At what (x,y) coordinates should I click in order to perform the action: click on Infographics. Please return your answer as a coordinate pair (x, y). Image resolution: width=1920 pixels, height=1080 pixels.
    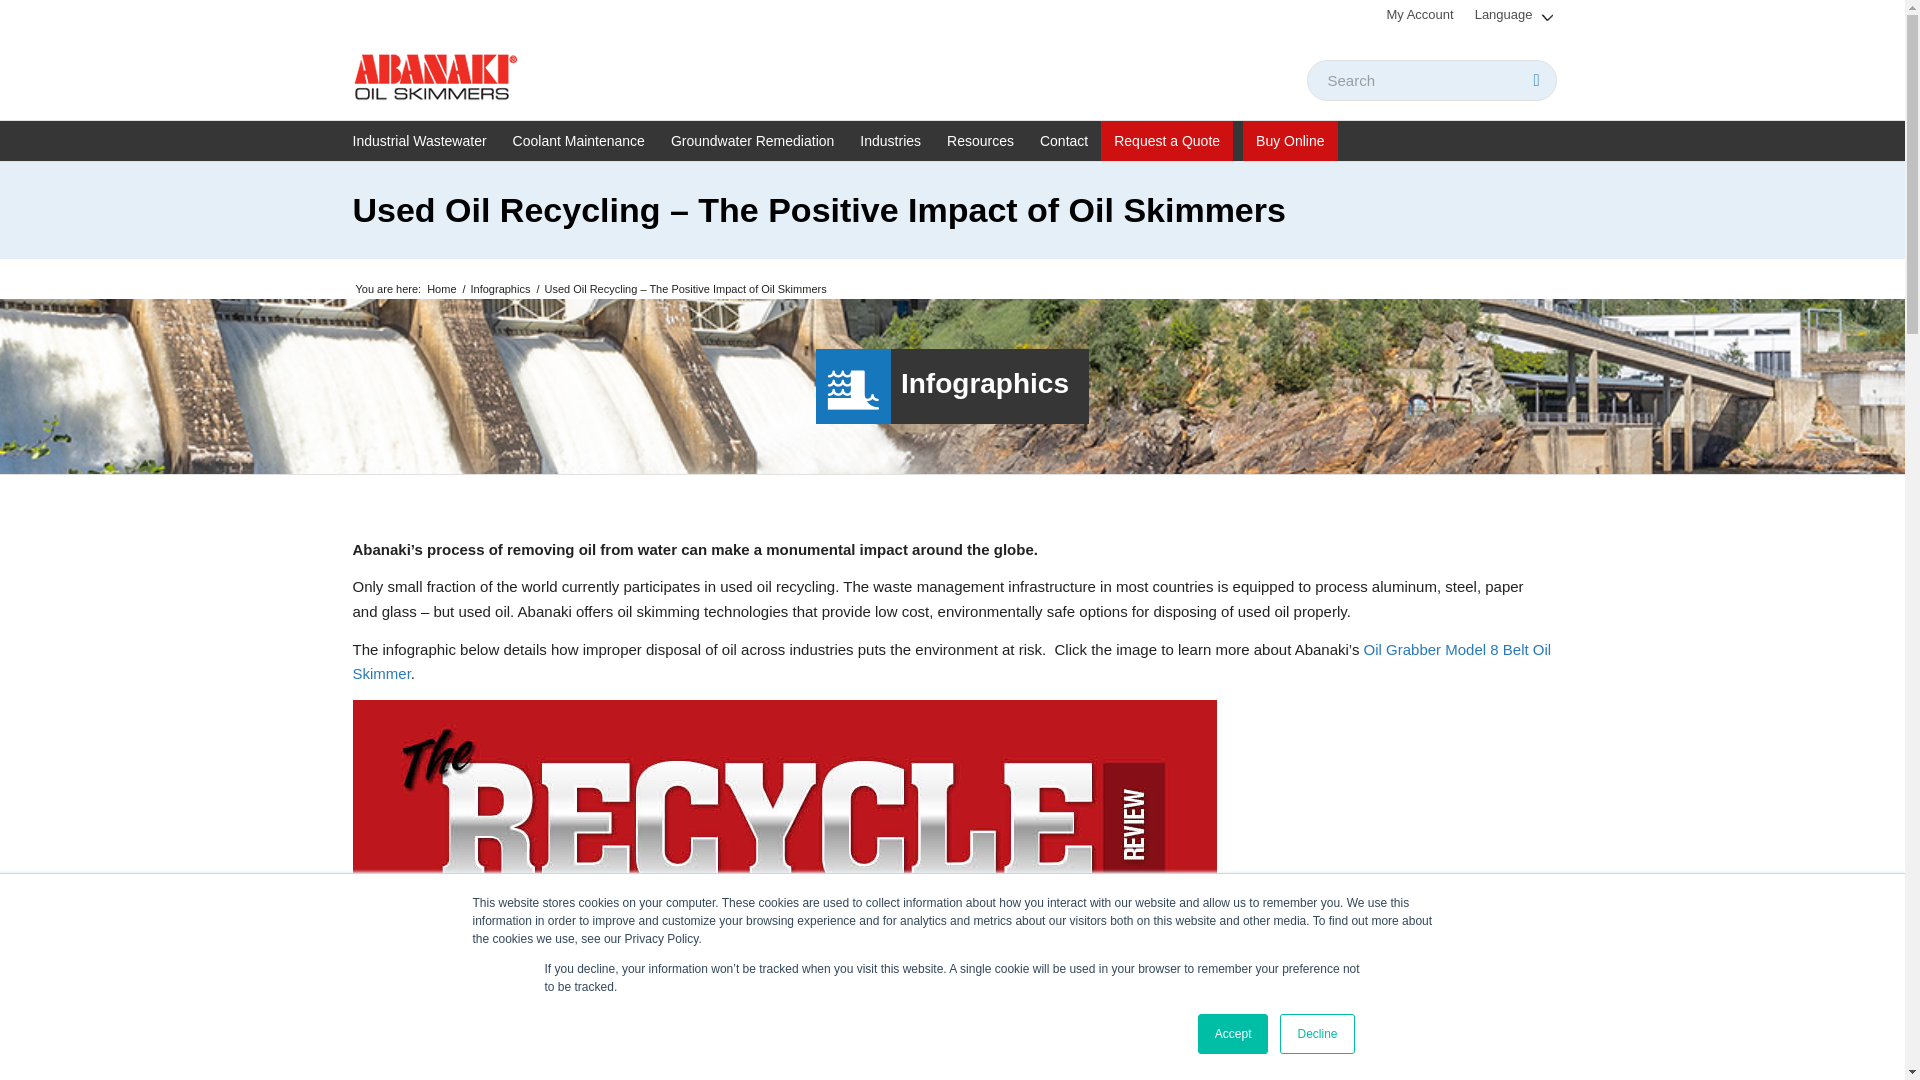
    Looking at the image, I should click on (500, 289).